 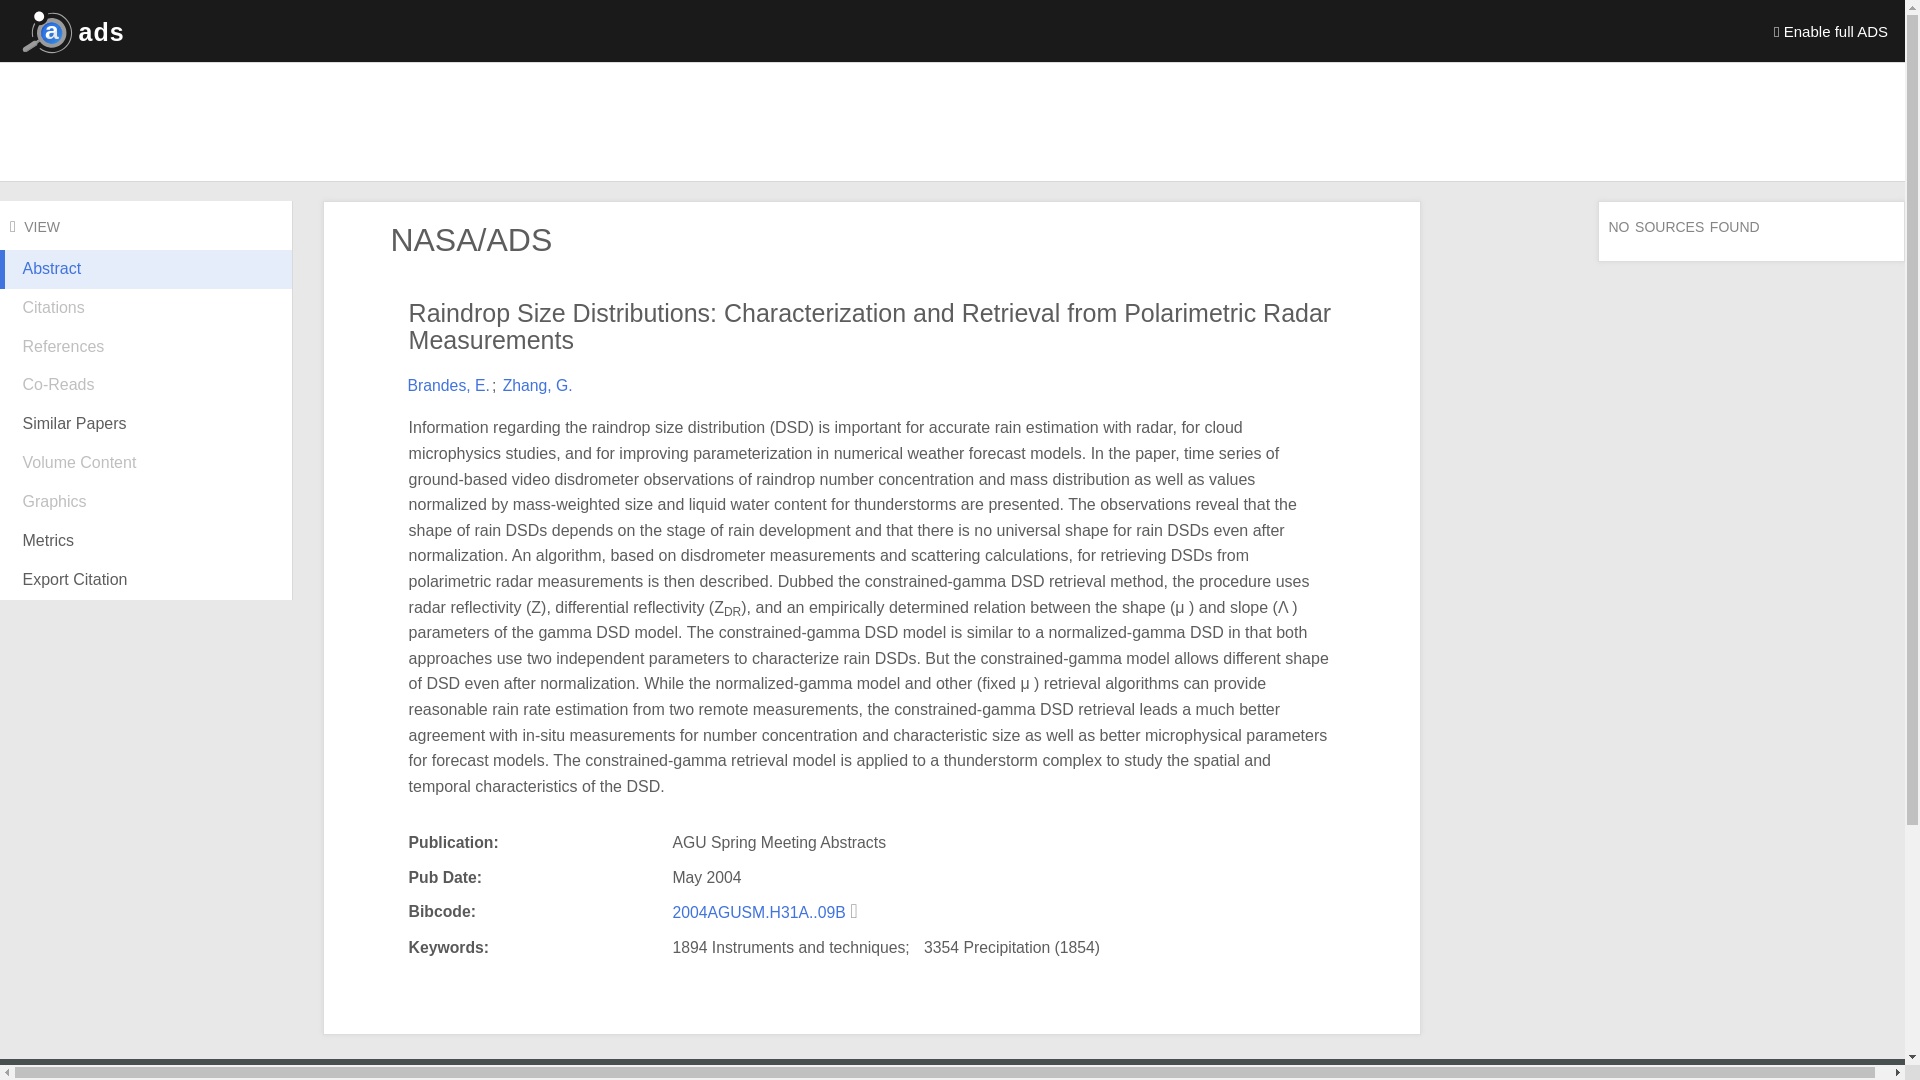 I want to click on ads, so click(x=68, y=30).